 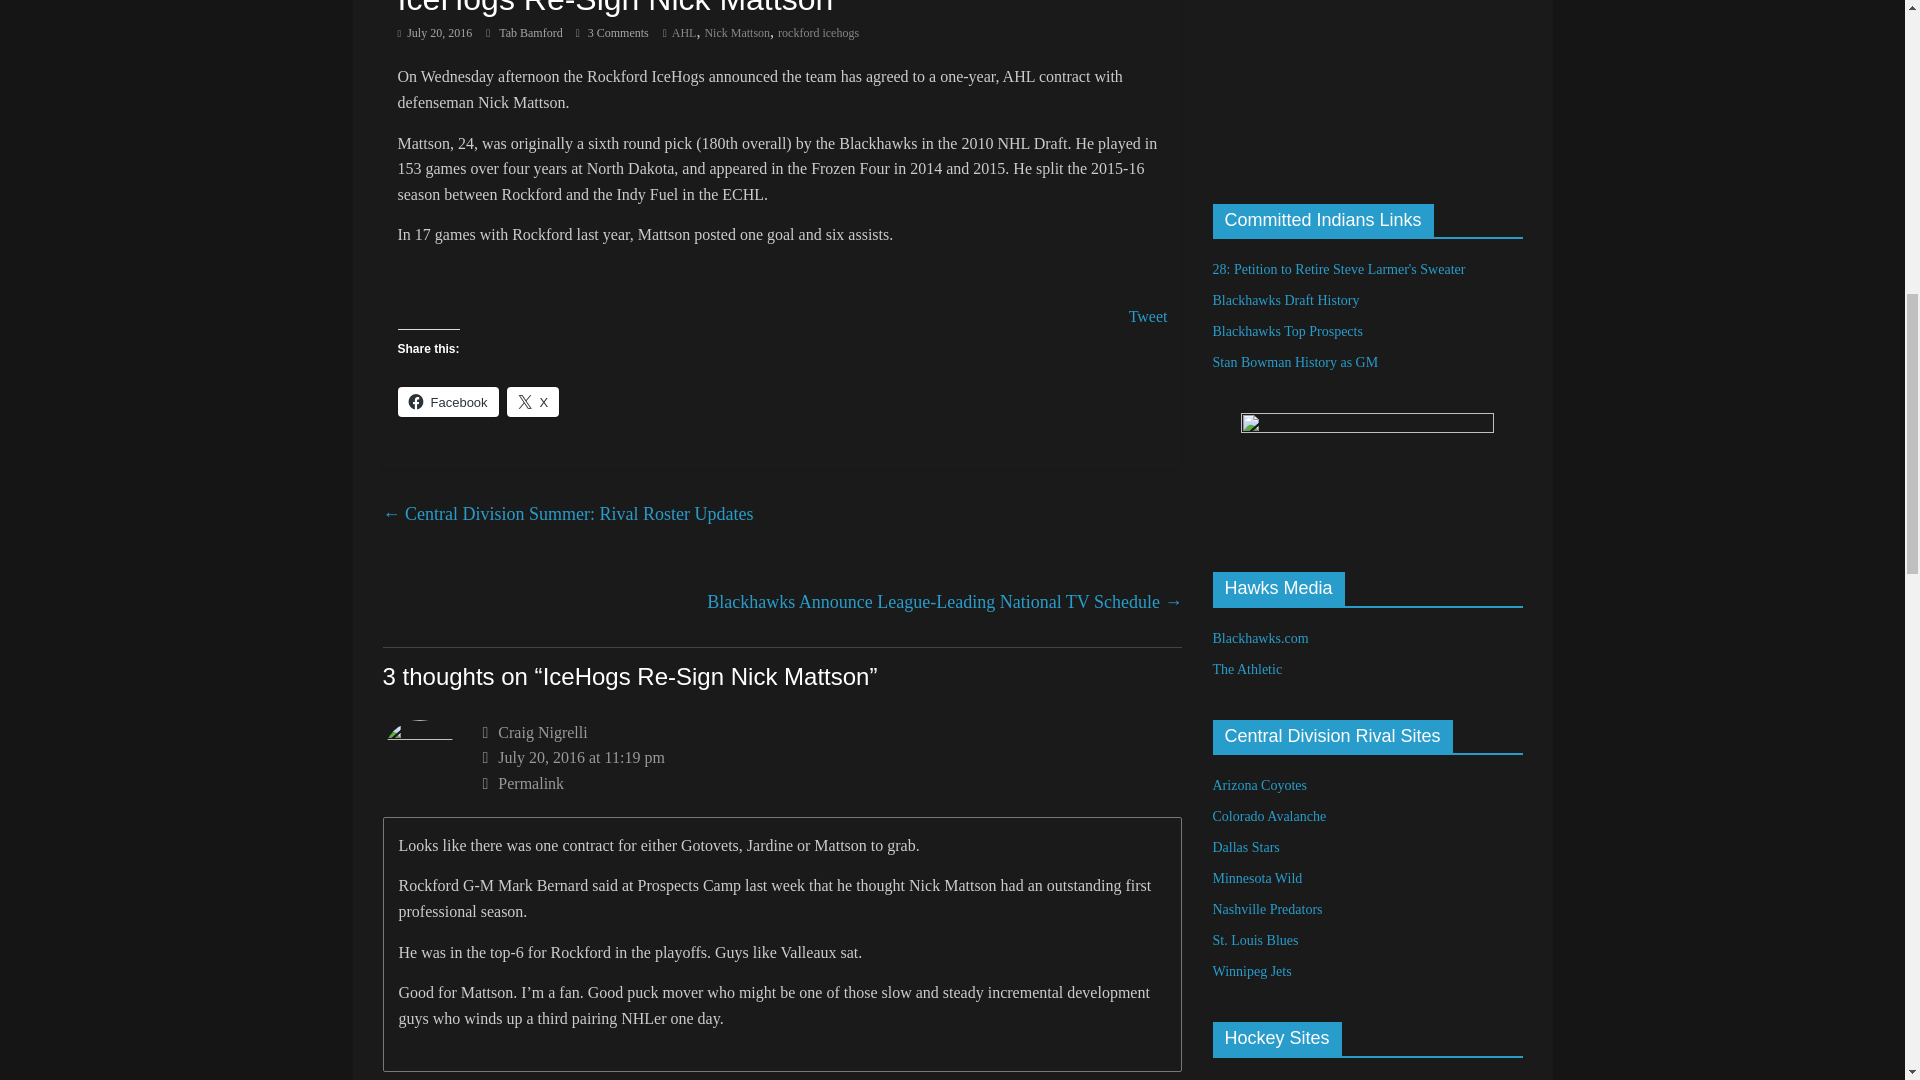 What do you see at coordinates (1256, 878) in the screenshot?
I see `Minnesota Wild` at bounding box center [1256, 878].